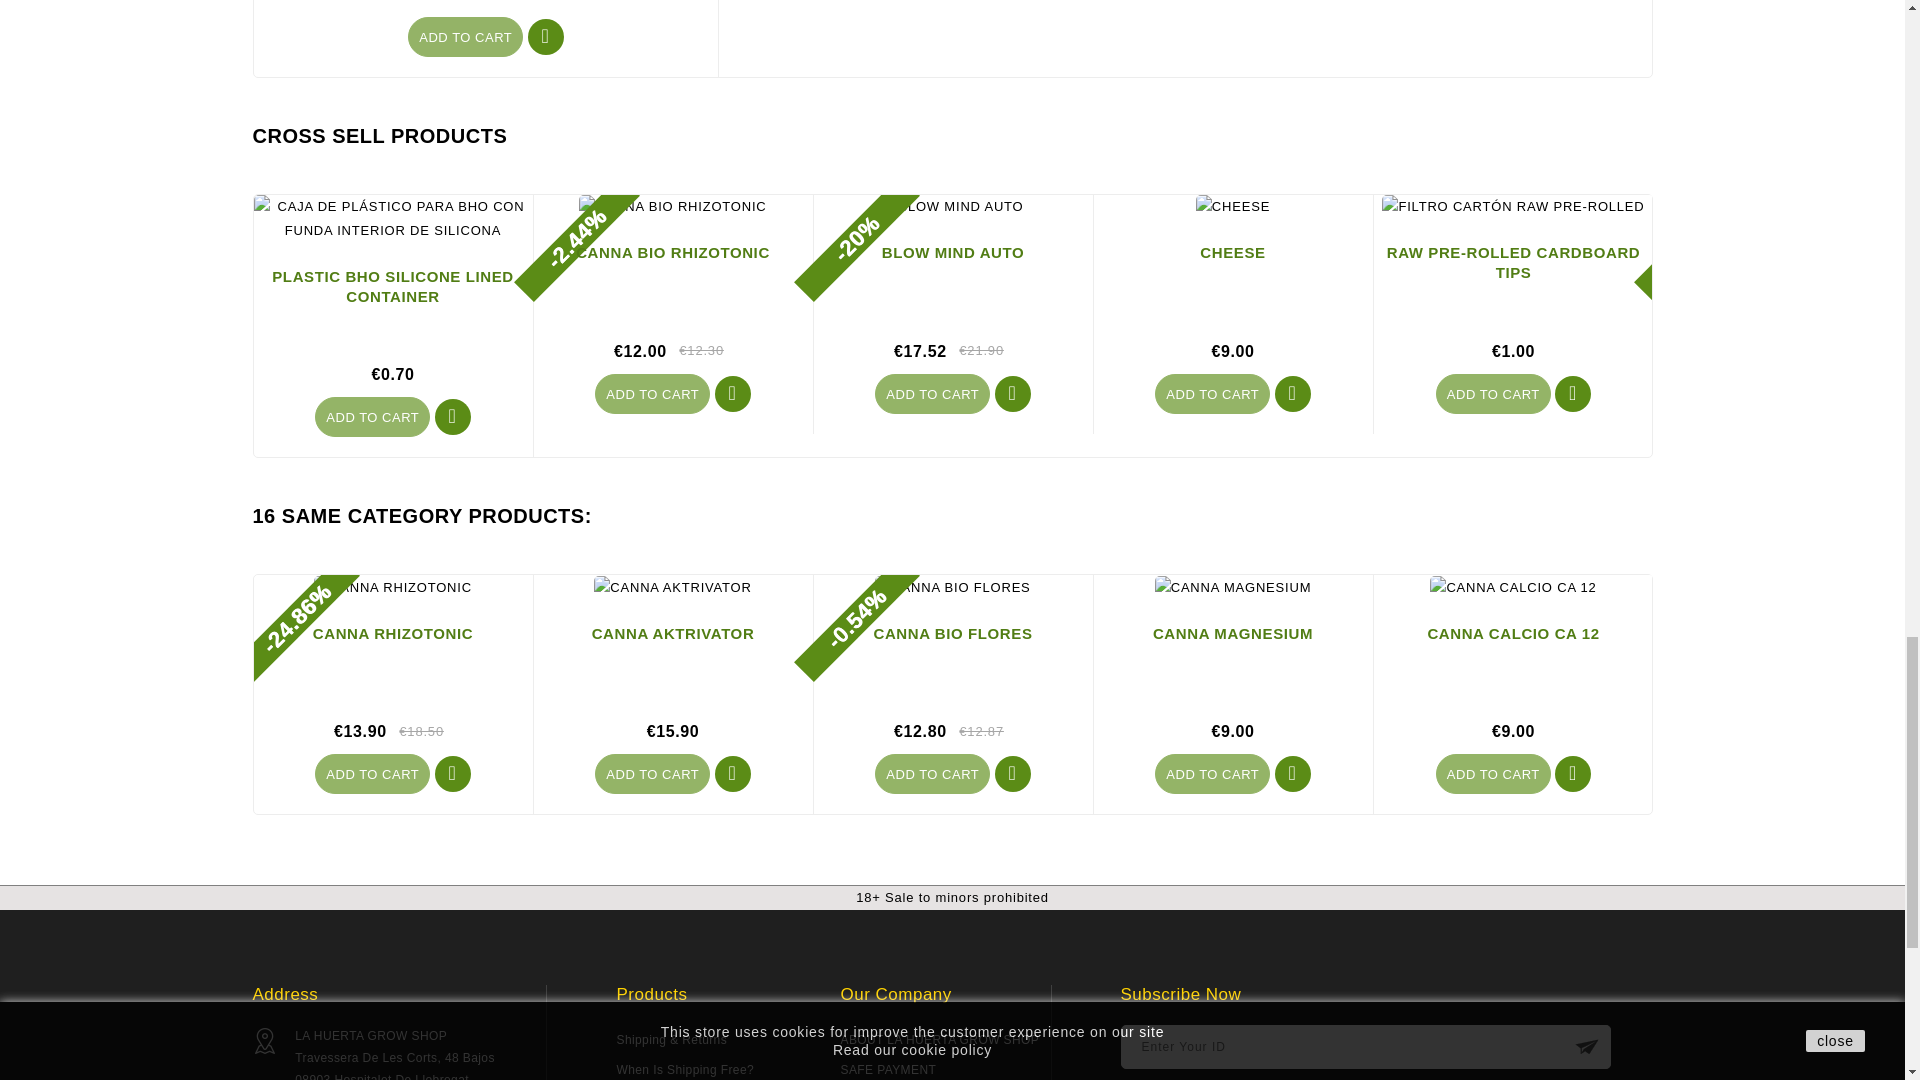 Image resolution: width=1920 pixels, height=1080 pixels. What do you see at coordinates (1588, 1046) in the screenshot?
I see `Subscribe` at bounding box center [1588, 1046].